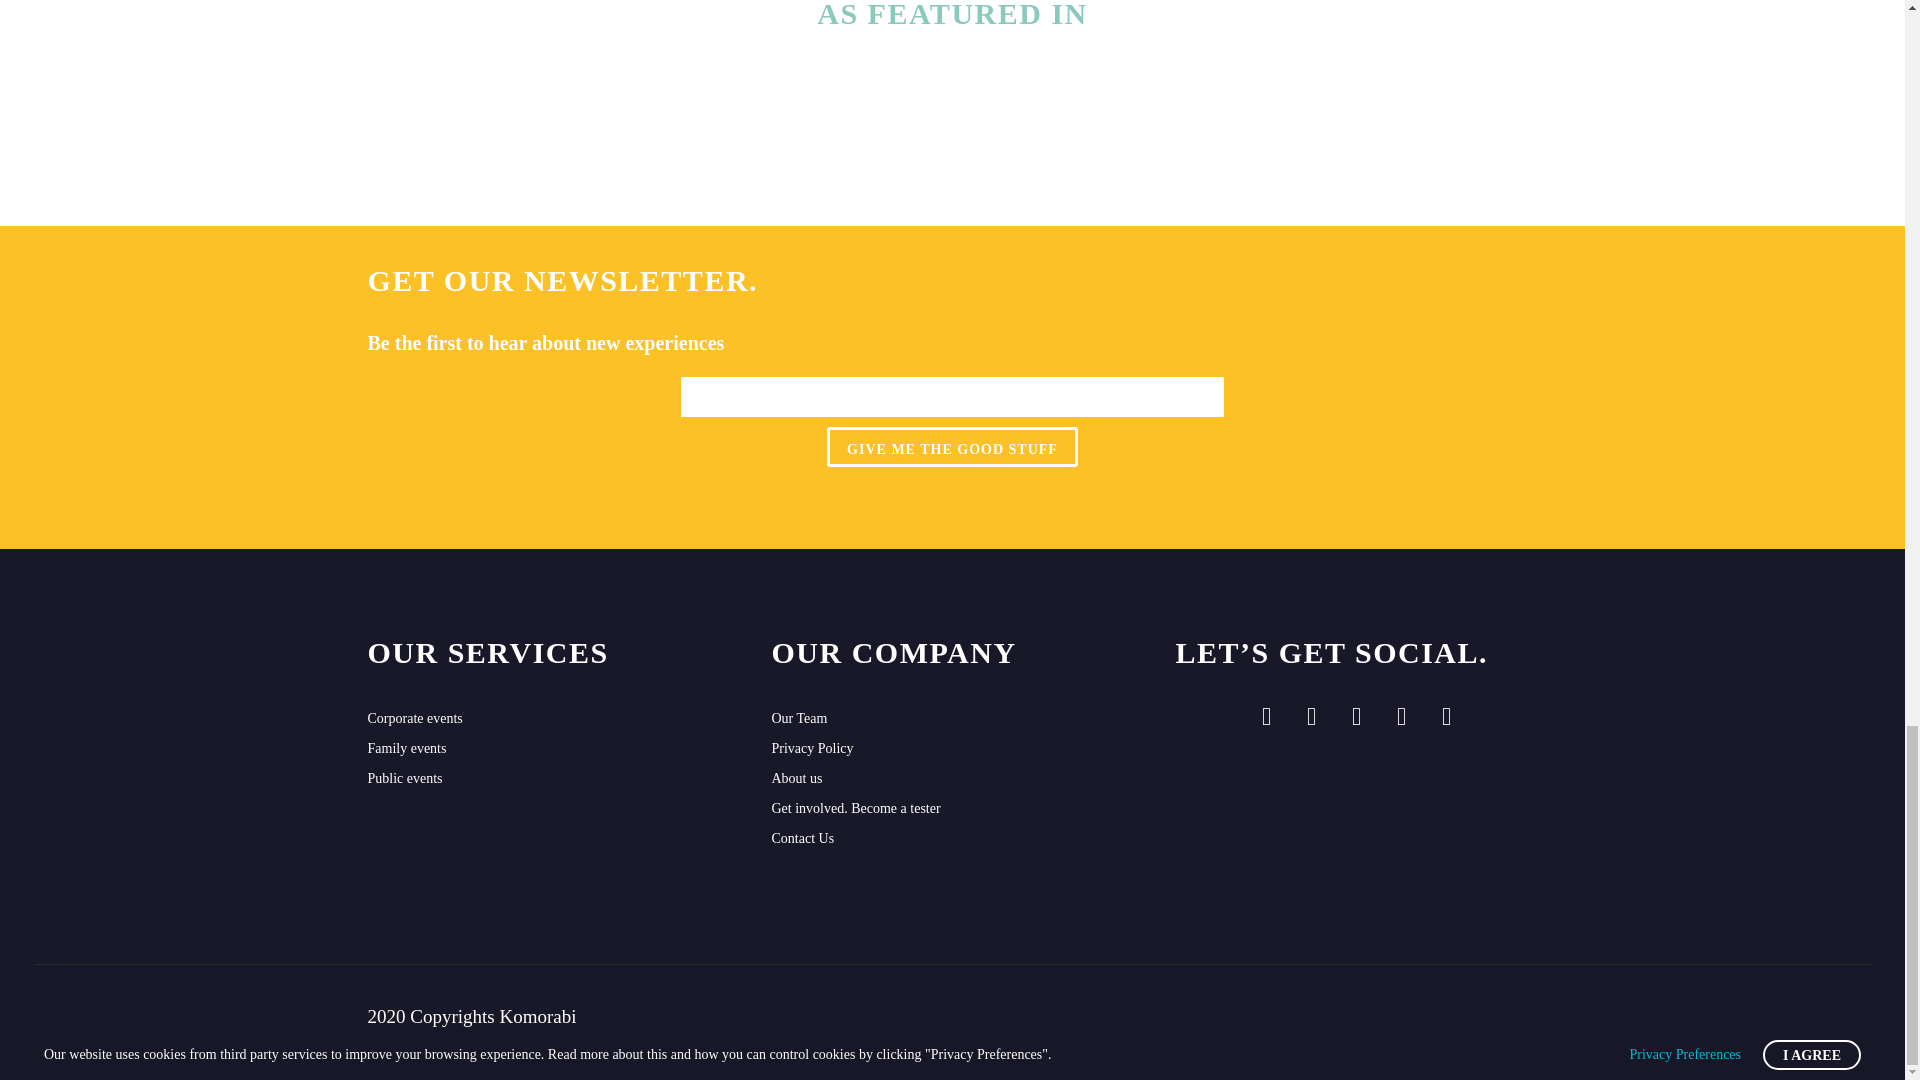 The image size is (1920, 1080). I want to click on Contact Us, so click(952, 839).